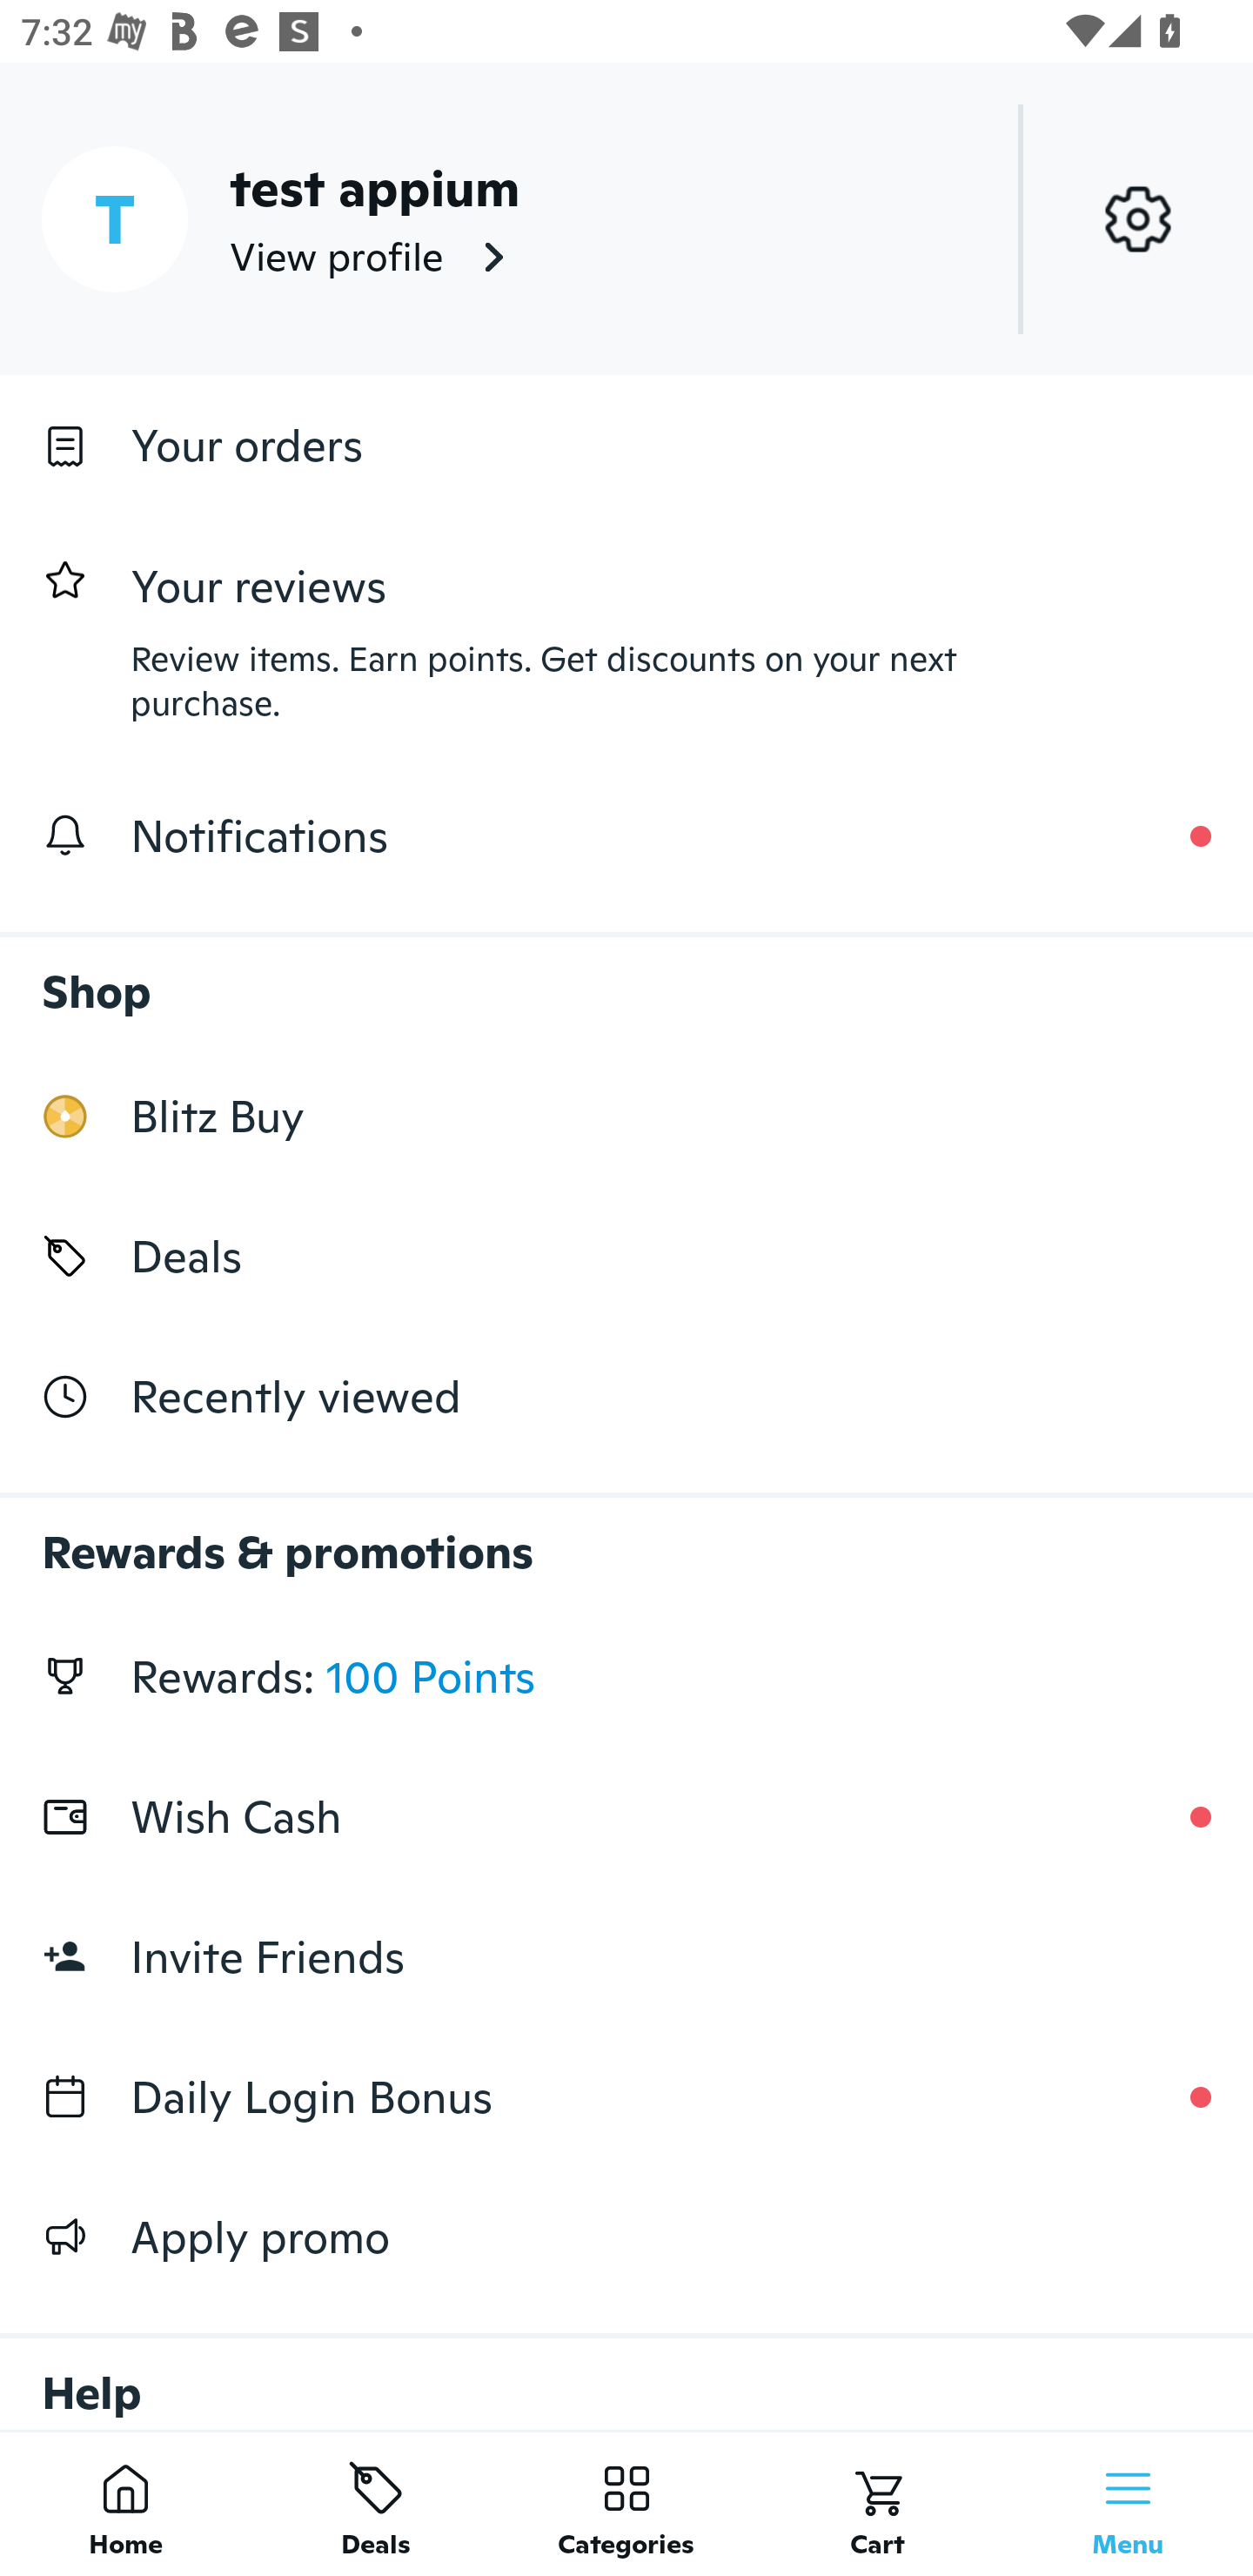  Describe the element at coordinates (626, 976) in the screenshot. I see `Shop` at that location.